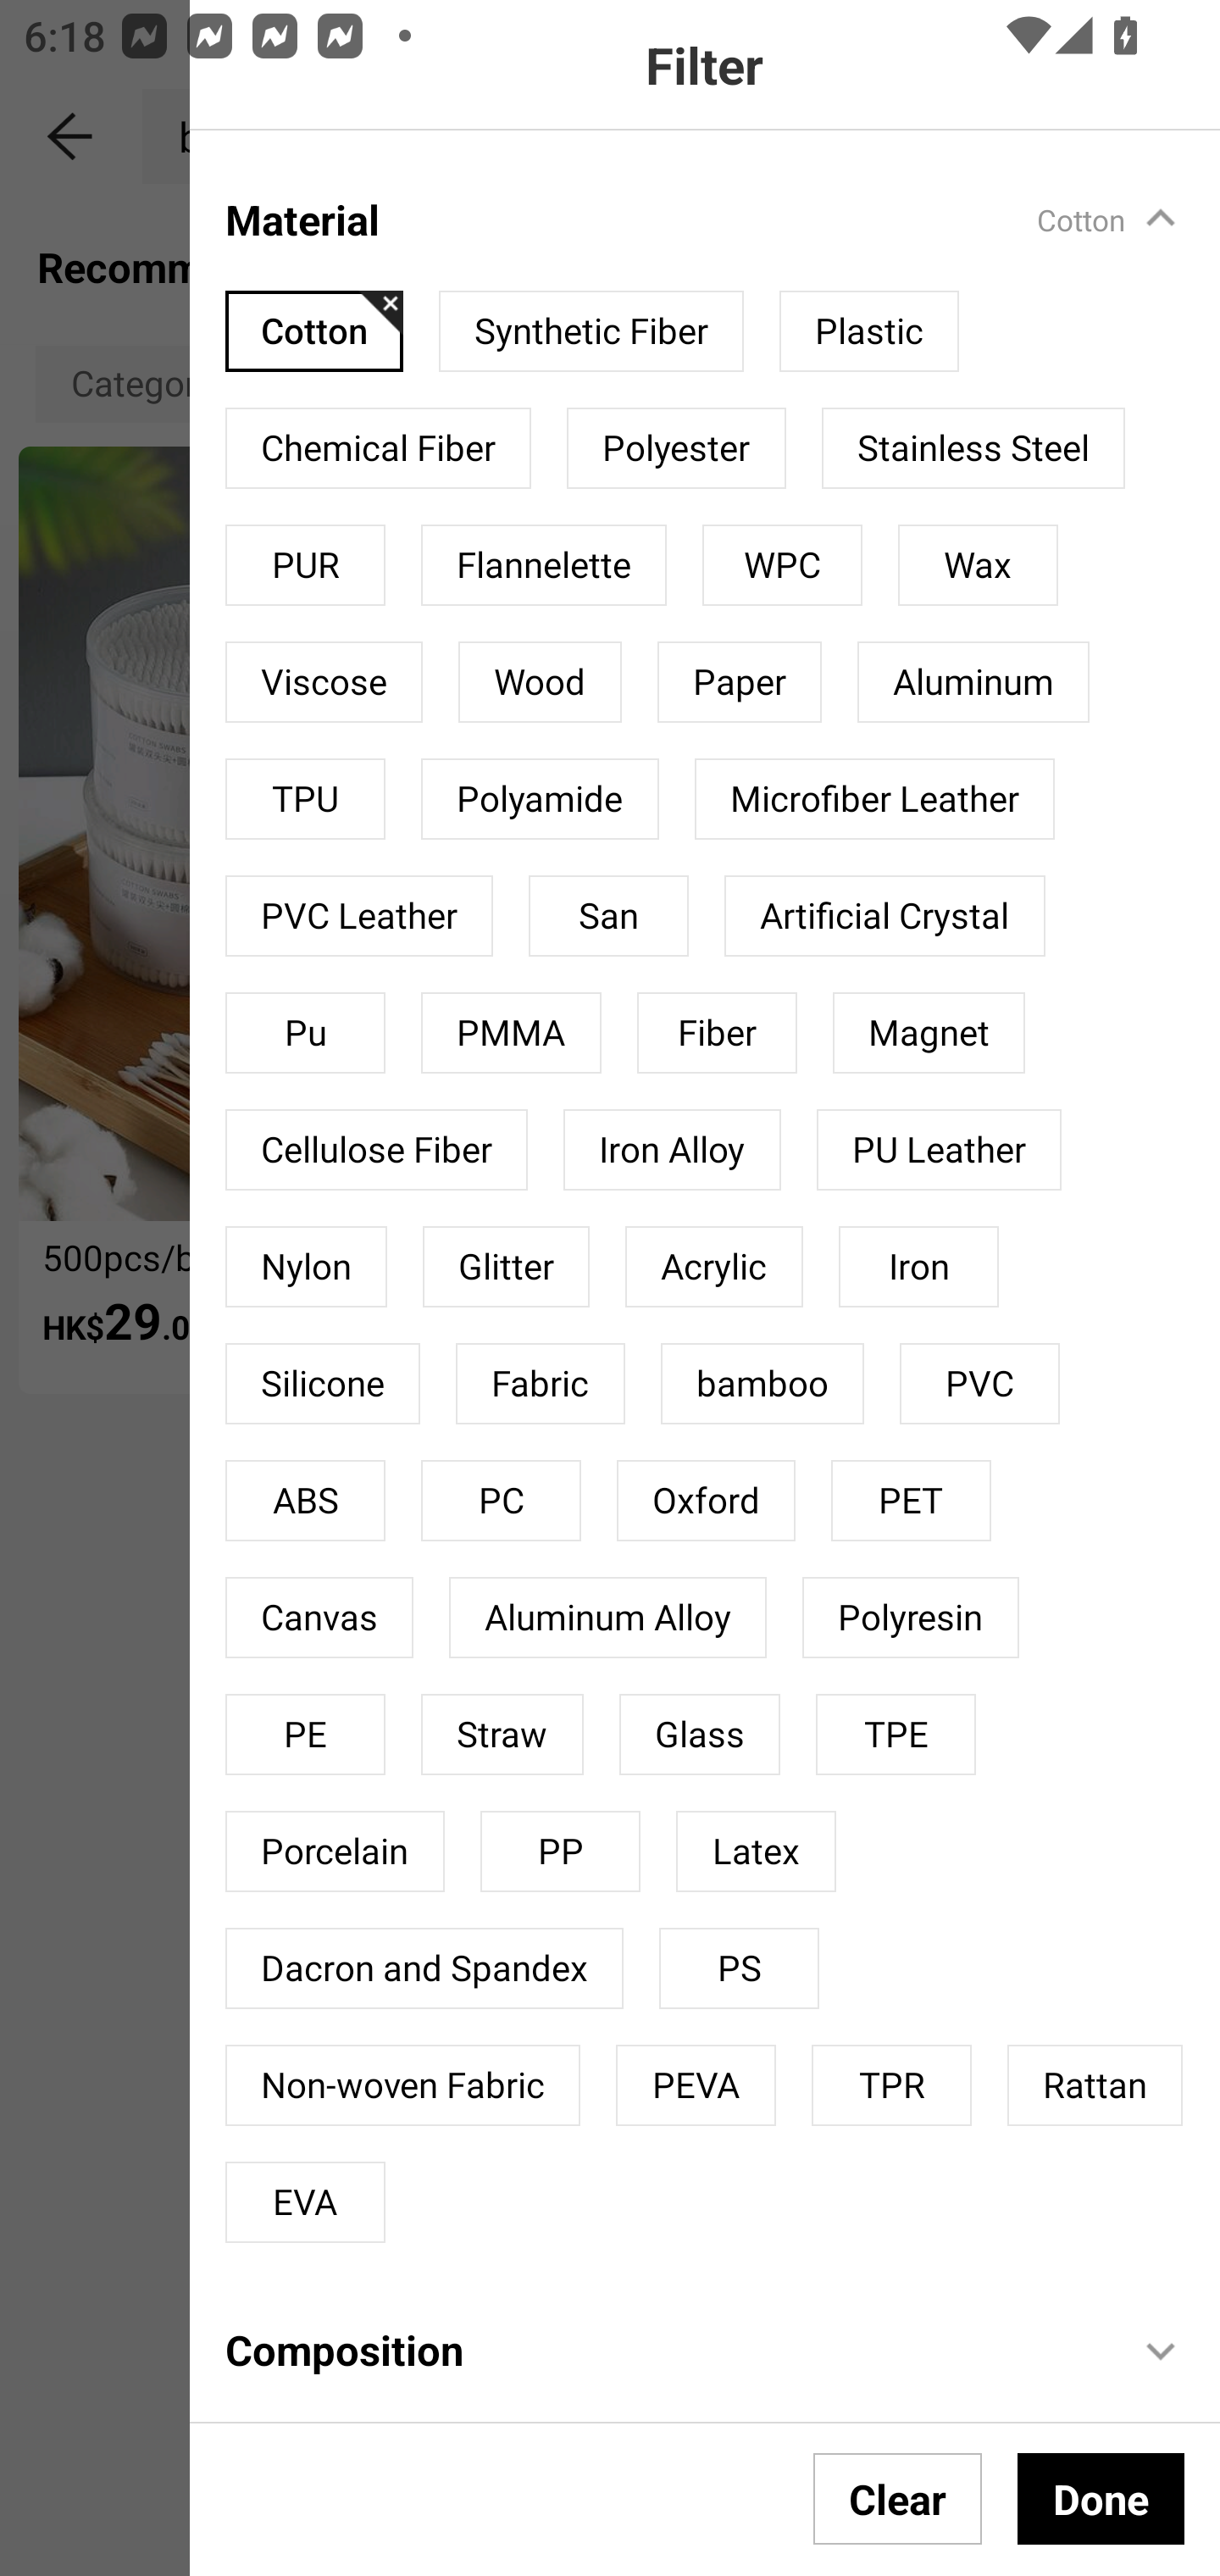  What do you see at coordinates (1095, 2085) in the screenshot?
I see `Rattan` at bounding box center [1095, 2085].